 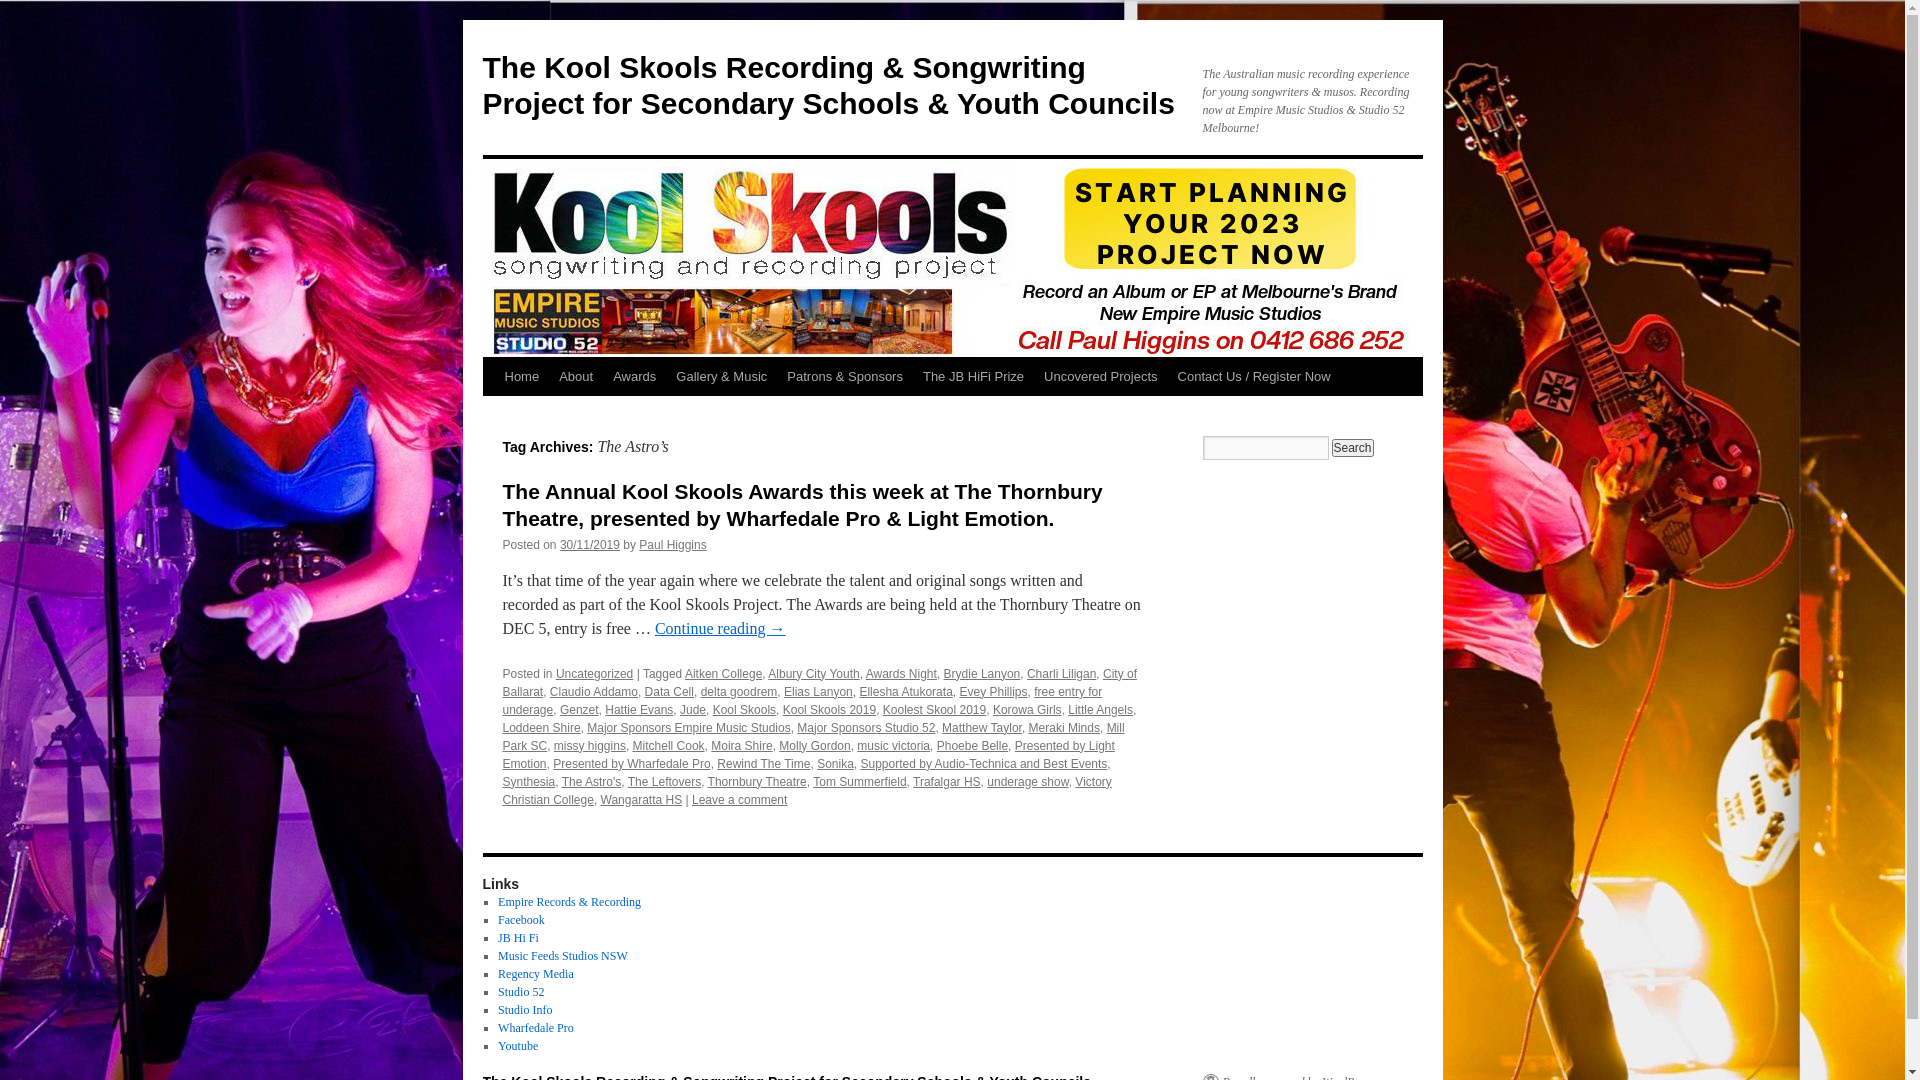 I want to click on Hattie Evans, so click(x=639, y=710).